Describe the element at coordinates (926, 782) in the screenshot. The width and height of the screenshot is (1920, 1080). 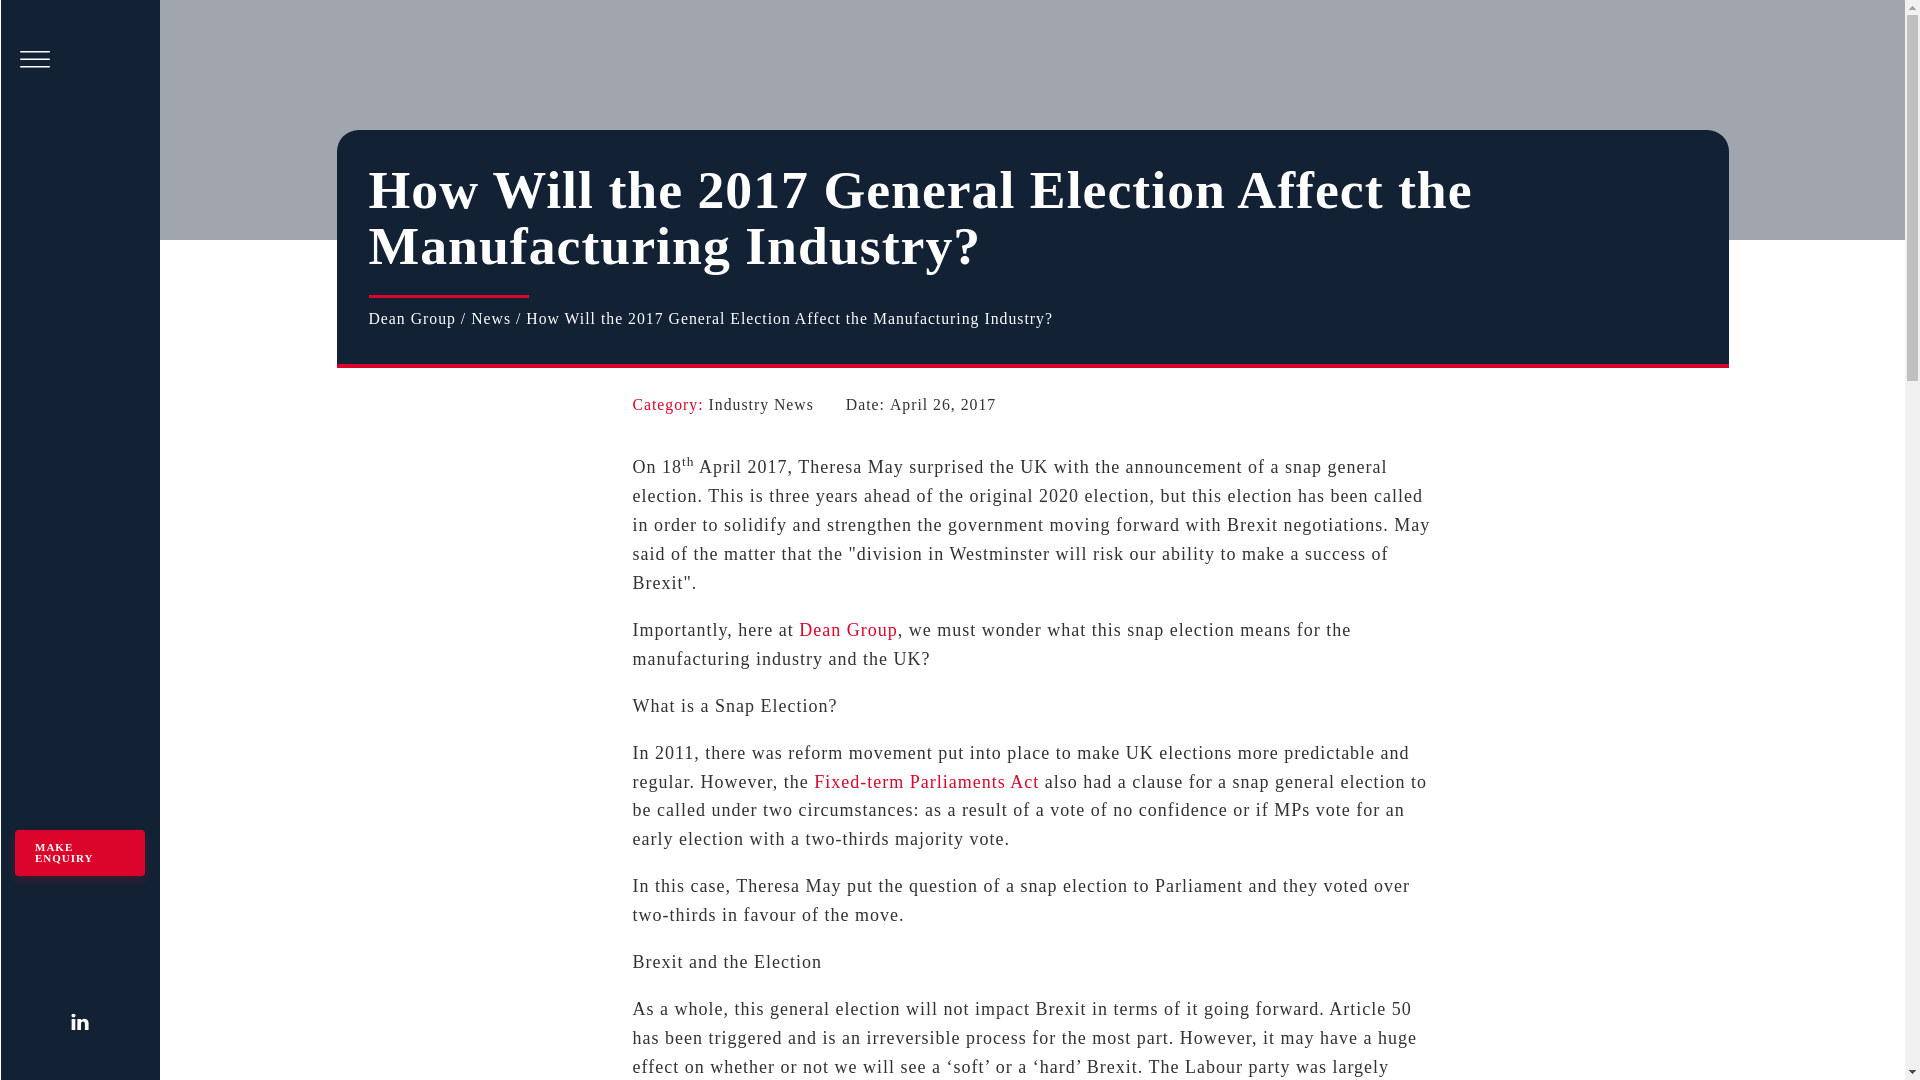
I see `Fixed-term Parliaments Act` at that location.